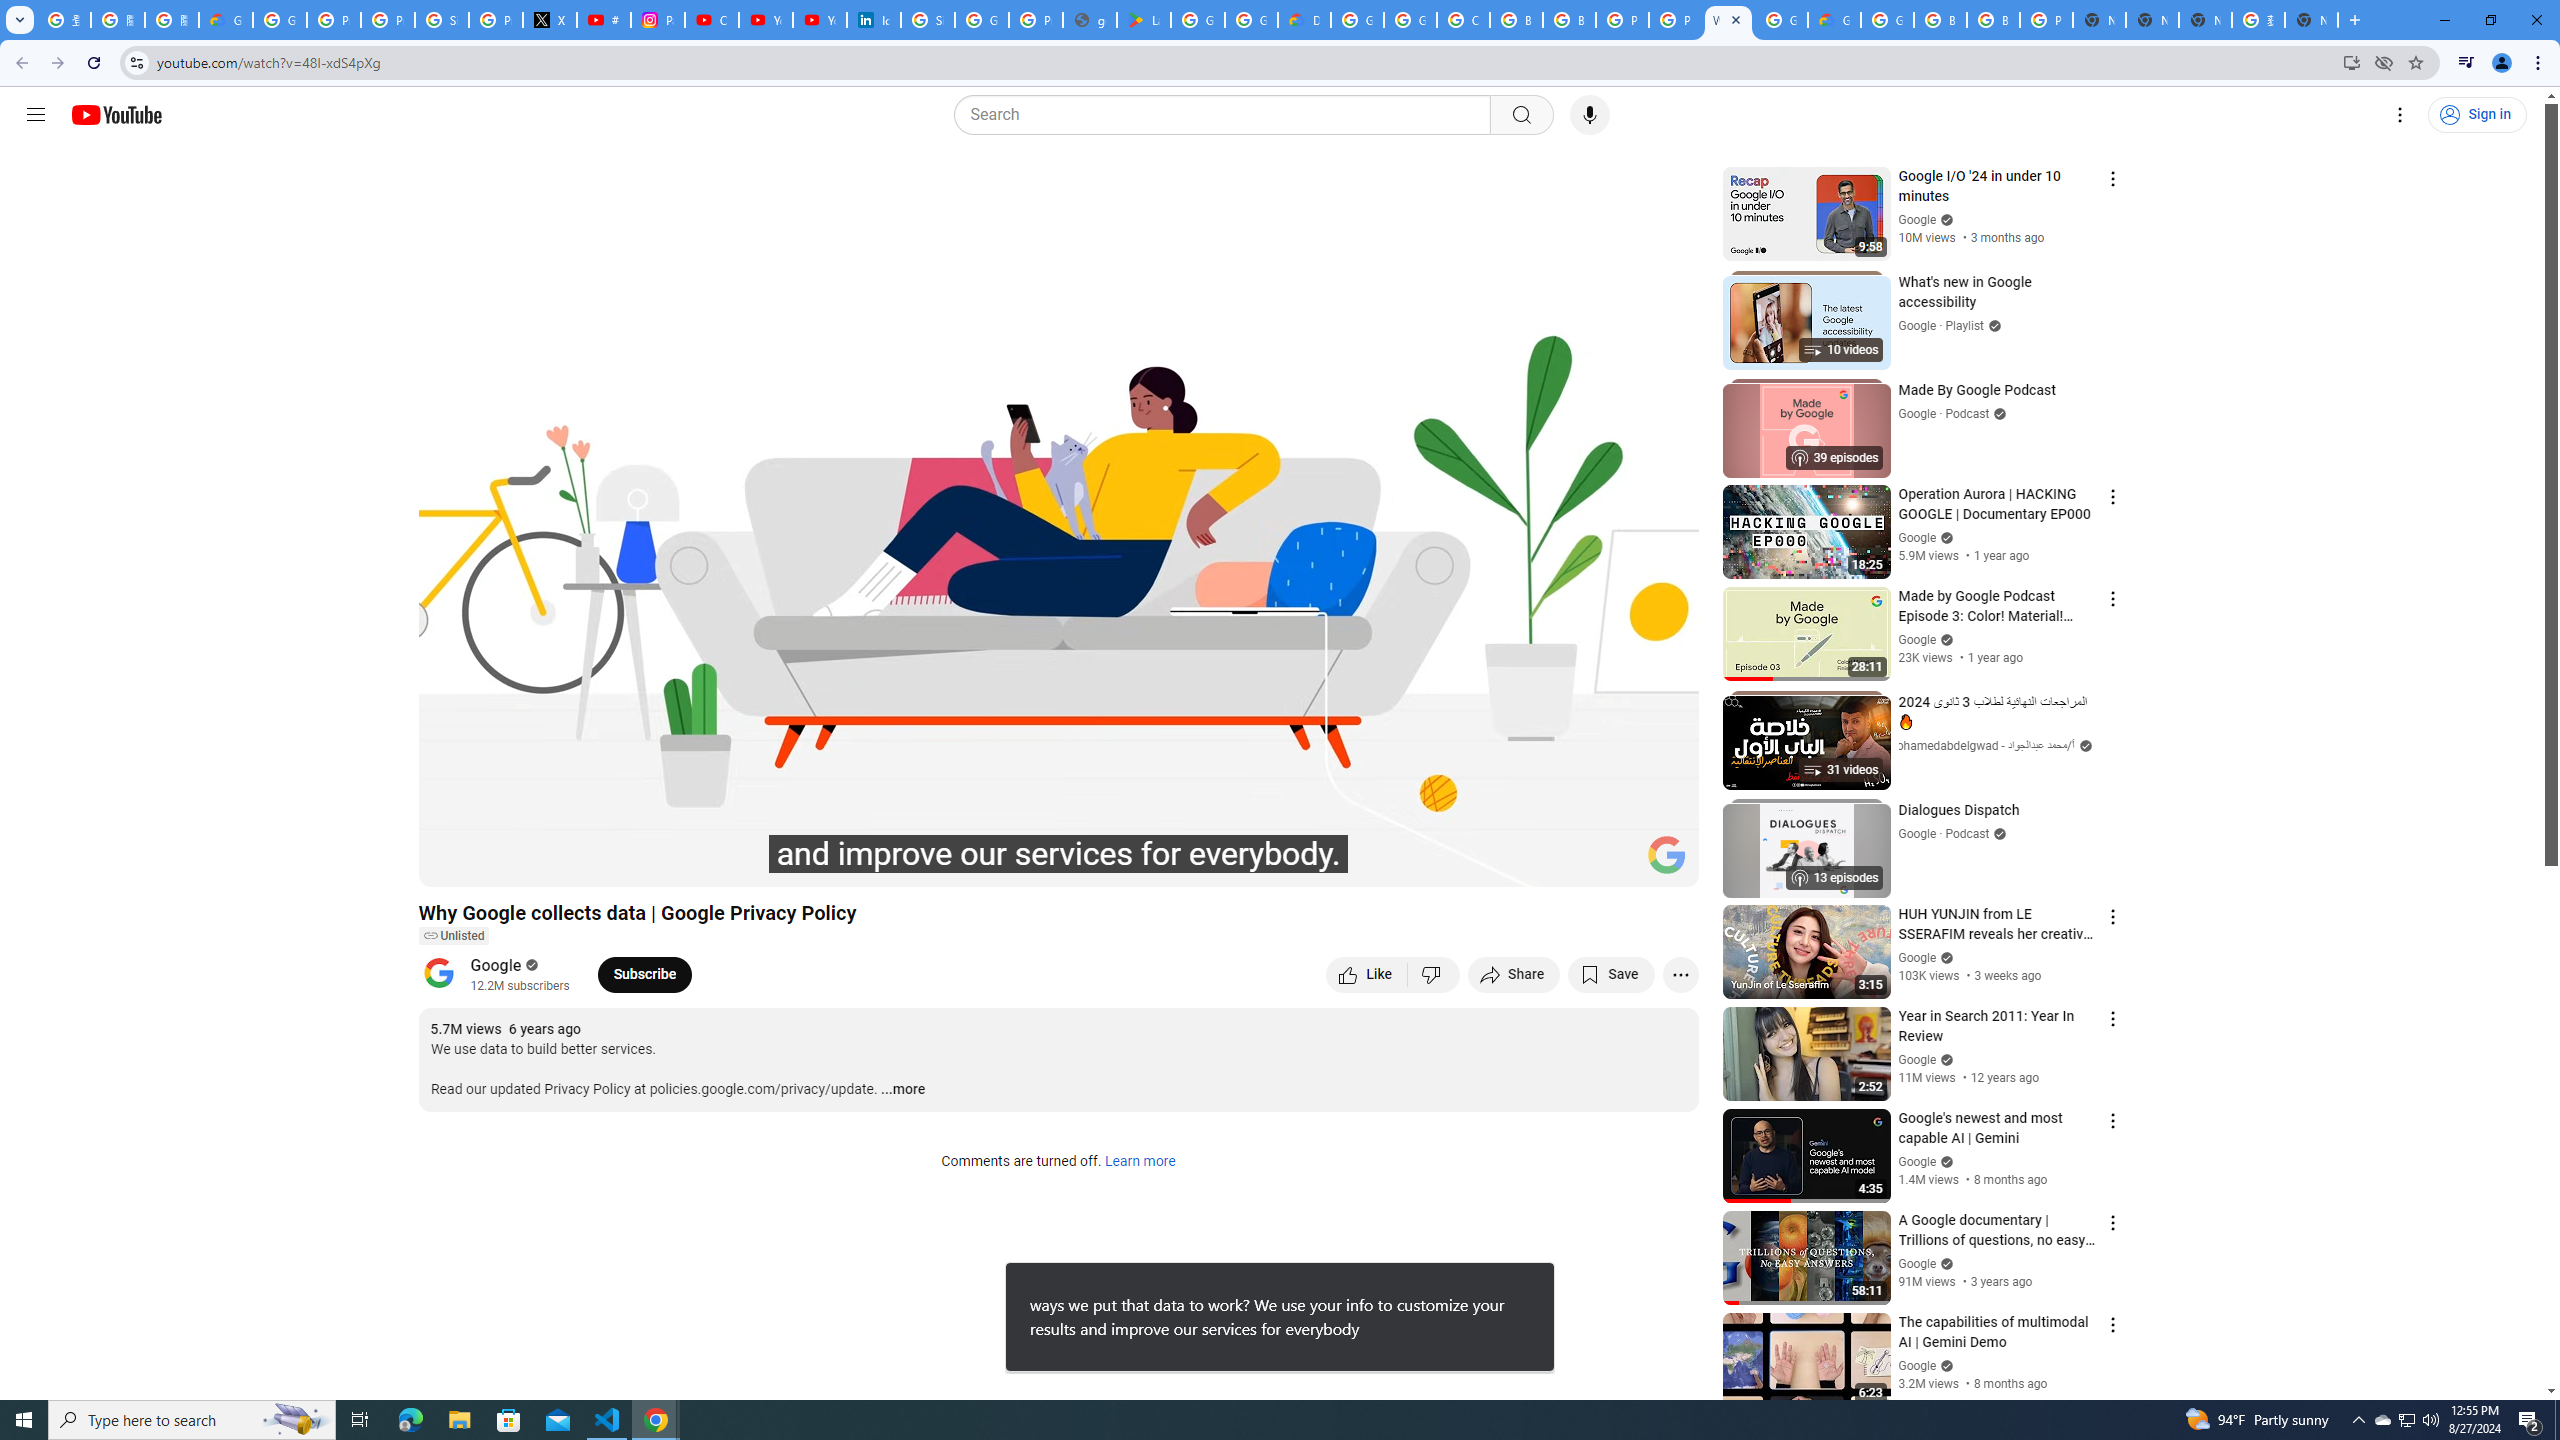  Describe the element at coordinates (1781, 20) in the screenshot. I see `Google Cloud Platform` at that location.